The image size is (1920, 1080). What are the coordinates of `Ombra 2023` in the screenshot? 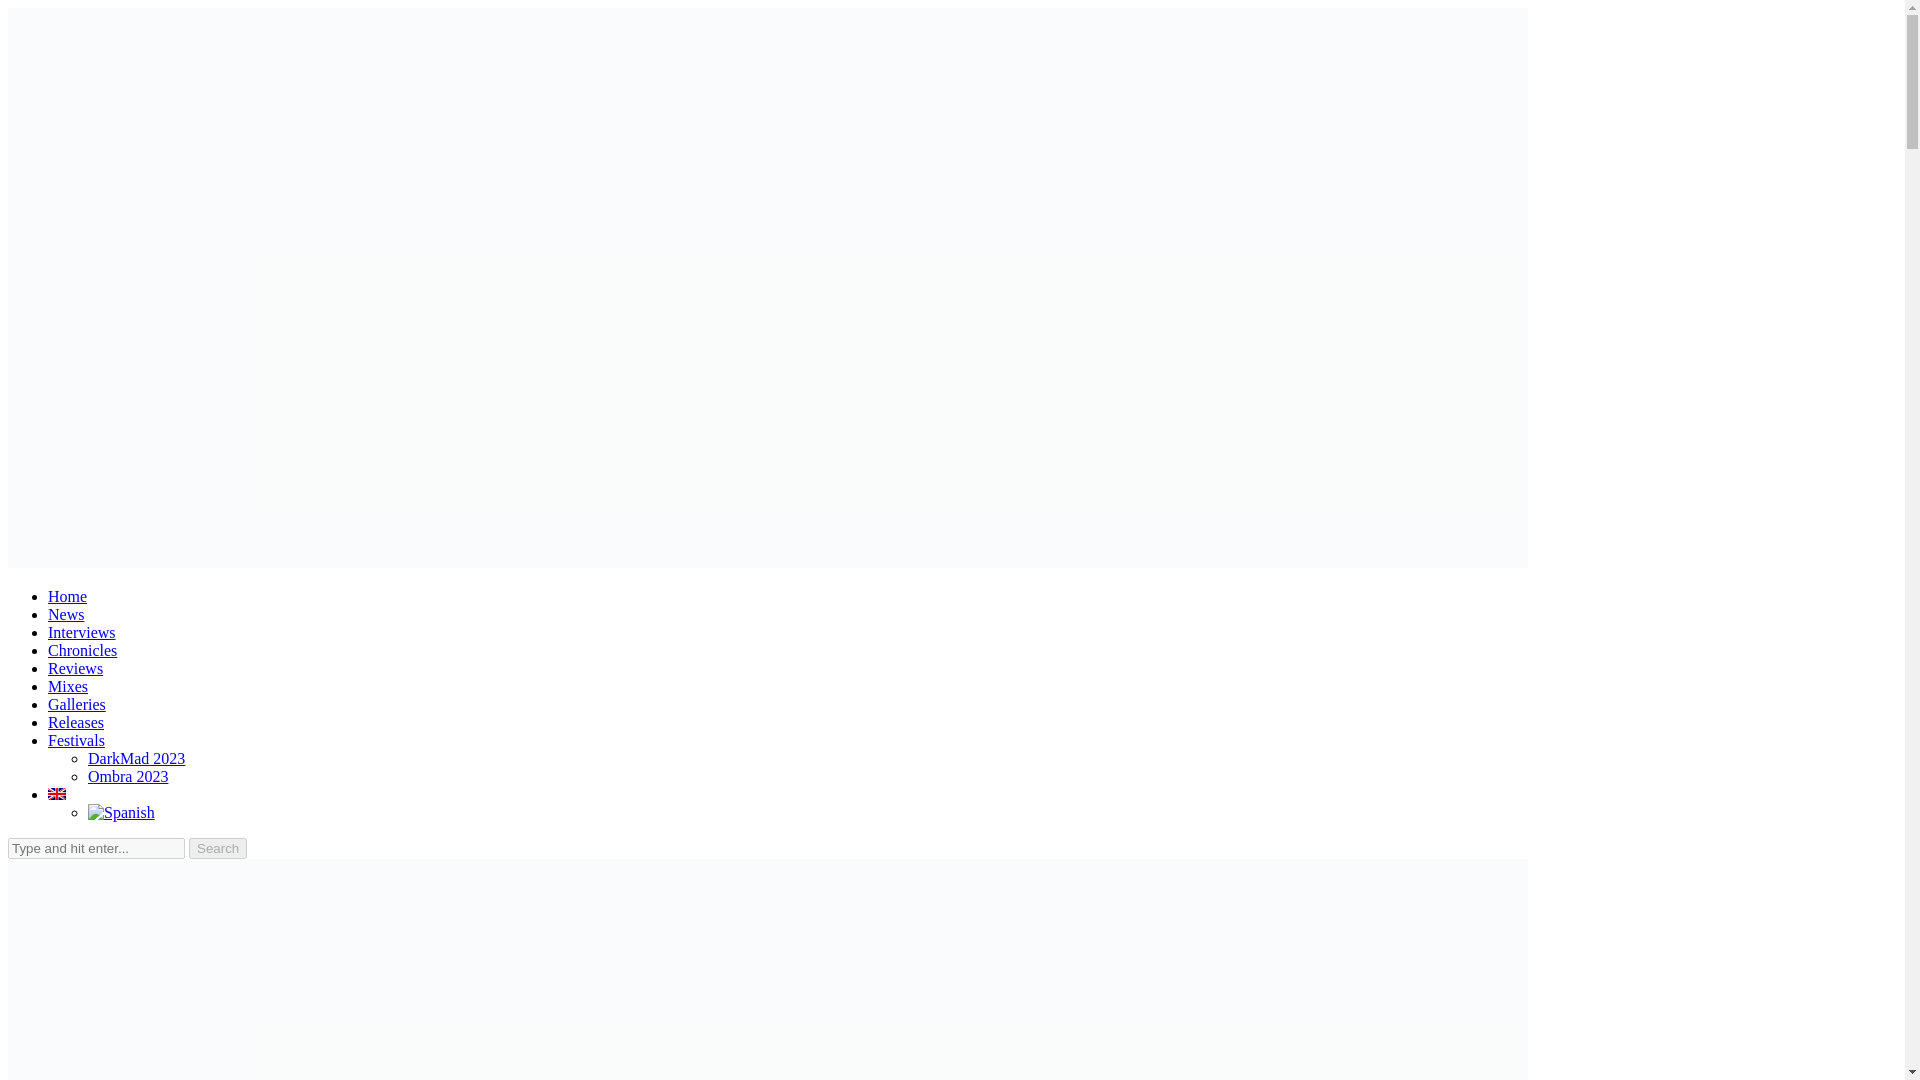 It's located at (128, 776).